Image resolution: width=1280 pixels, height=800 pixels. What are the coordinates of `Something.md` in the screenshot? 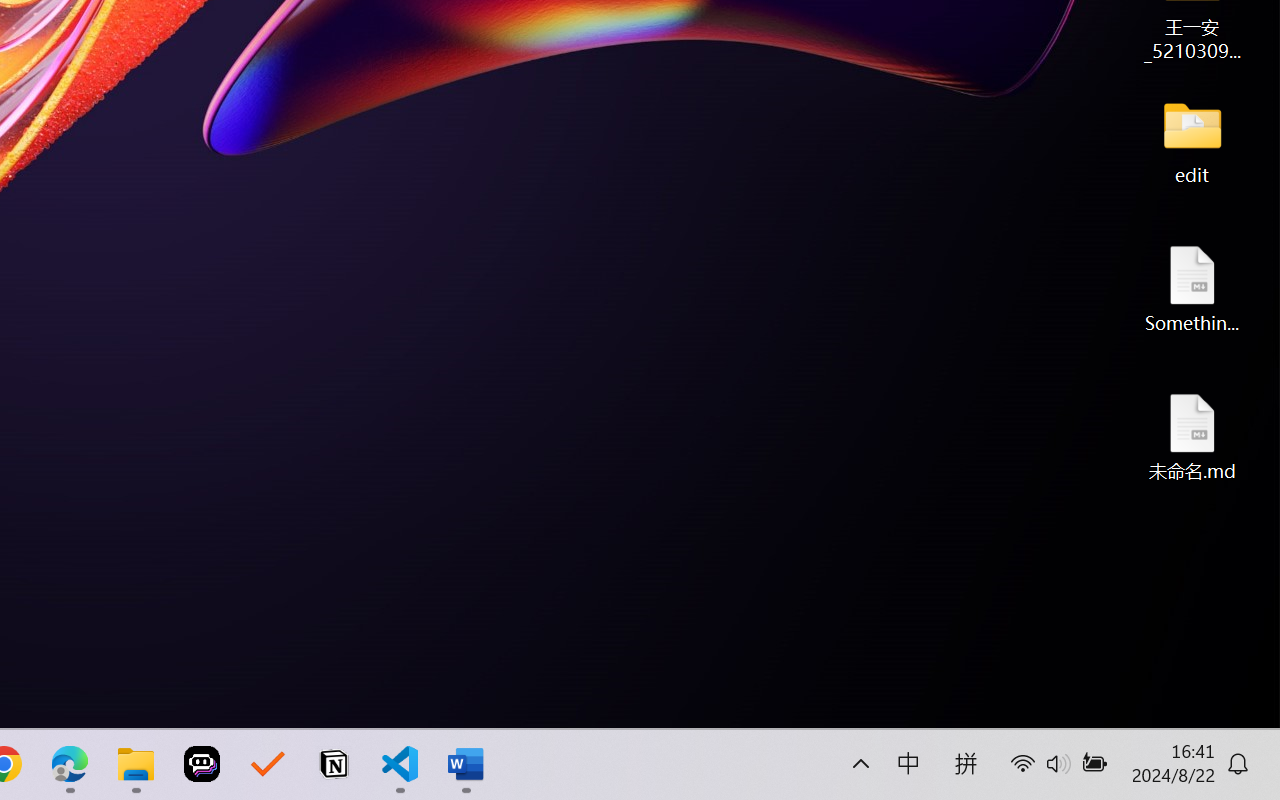 It's located at (1192, 288).